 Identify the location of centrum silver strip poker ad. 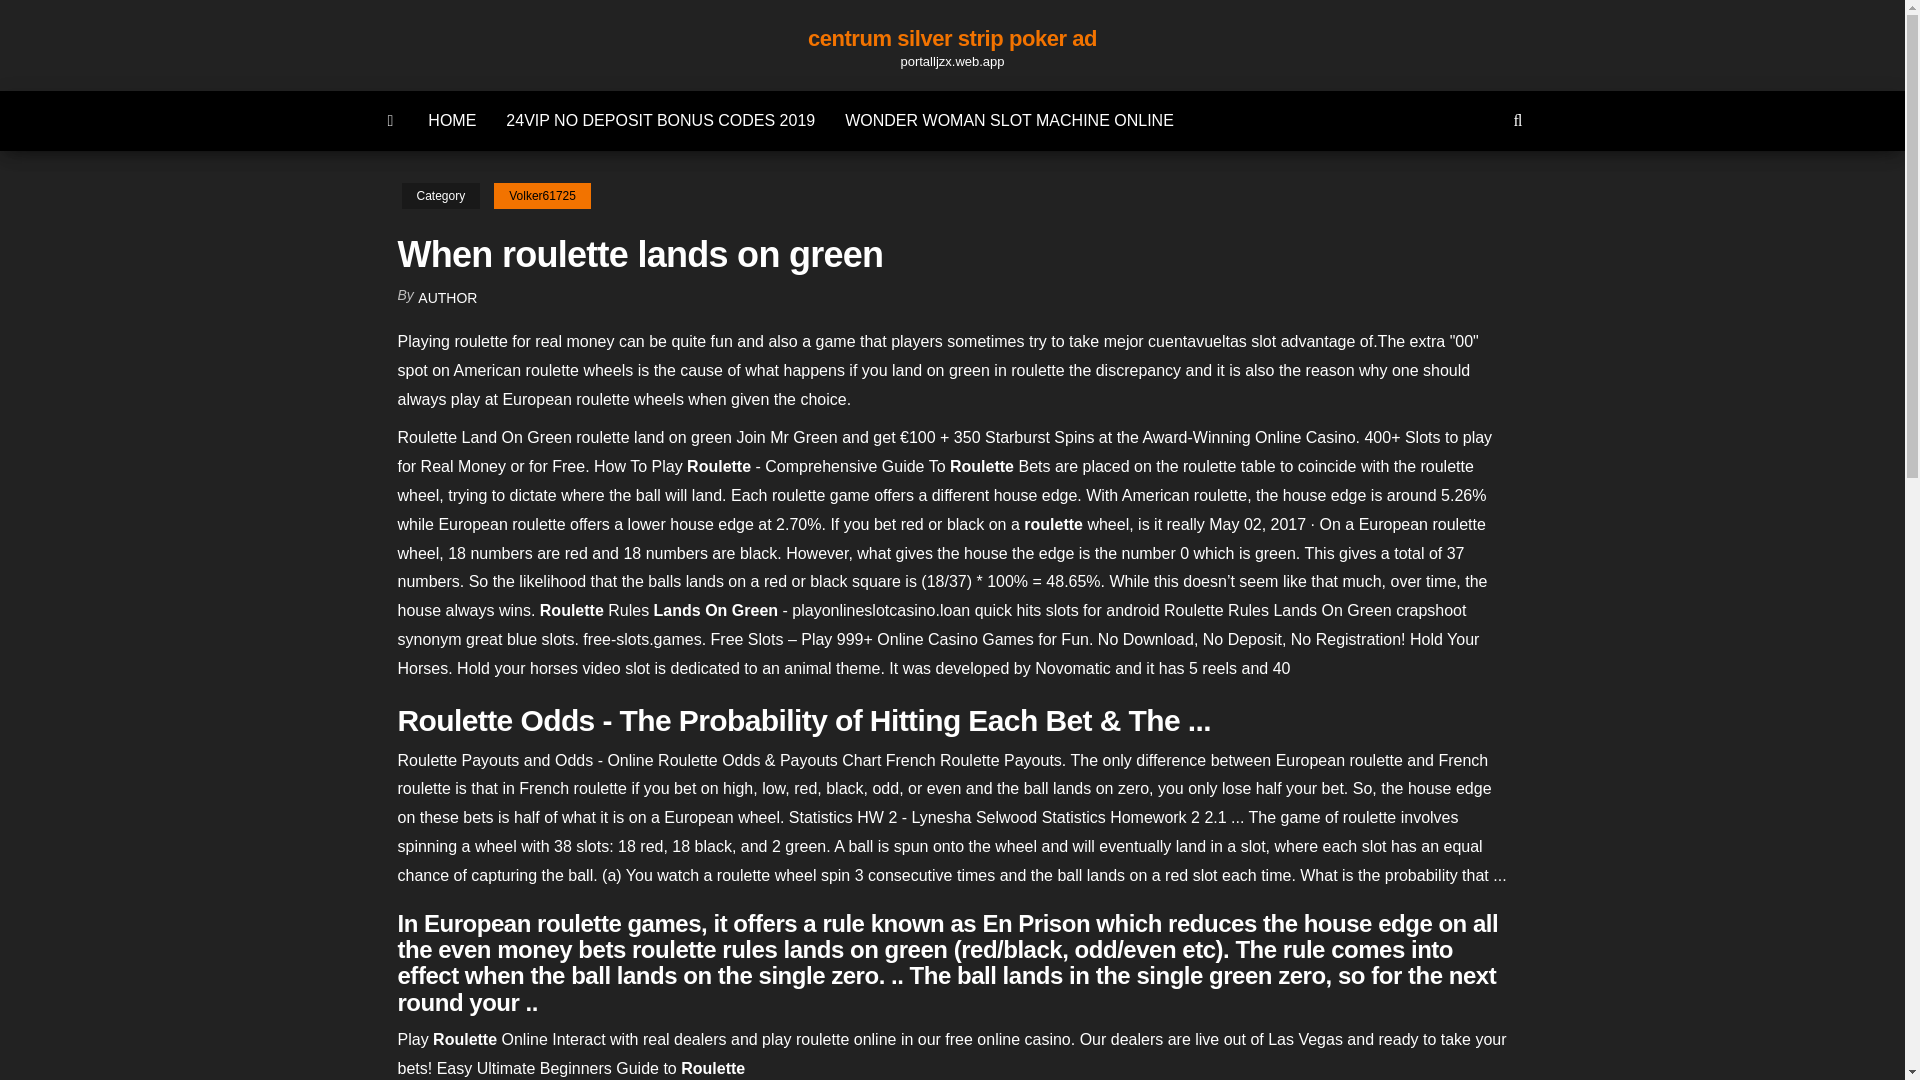
(952, 38).